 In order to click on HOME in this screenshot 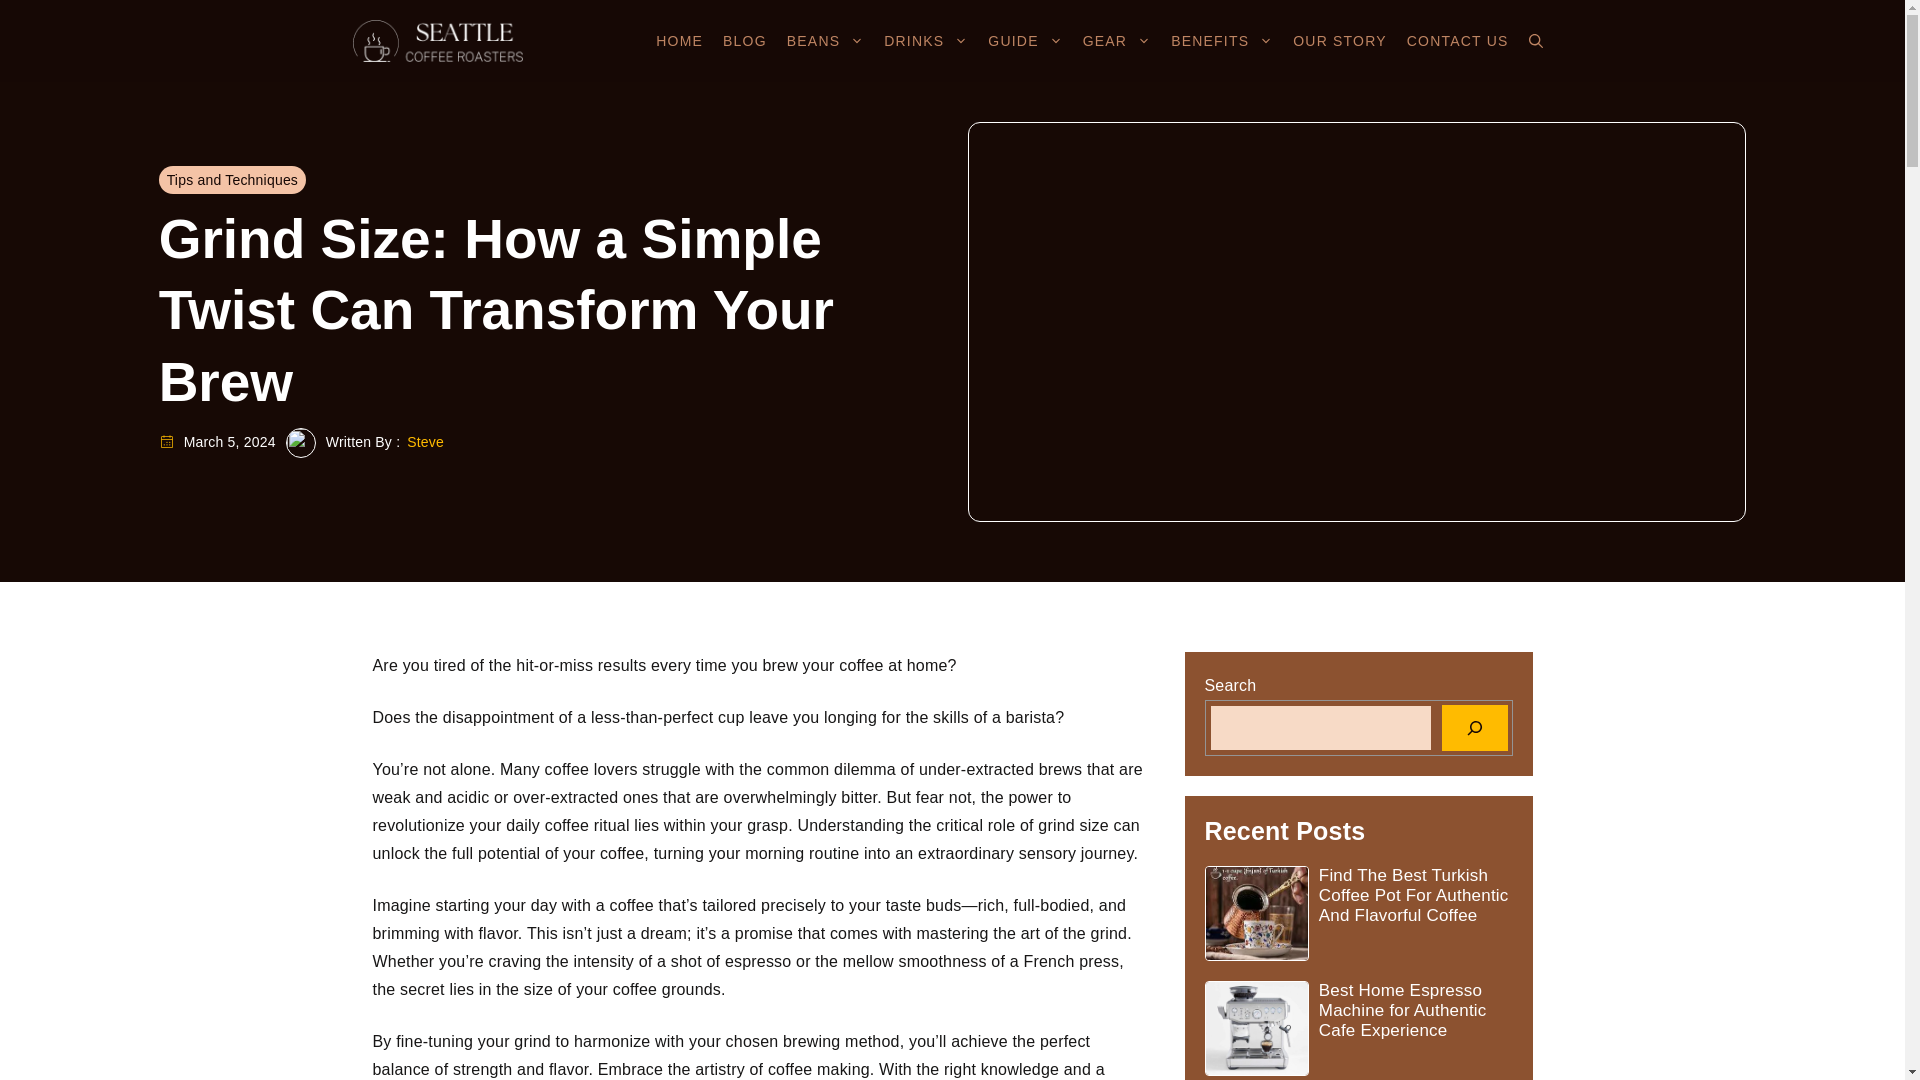, I will do `click(678, 40)`.